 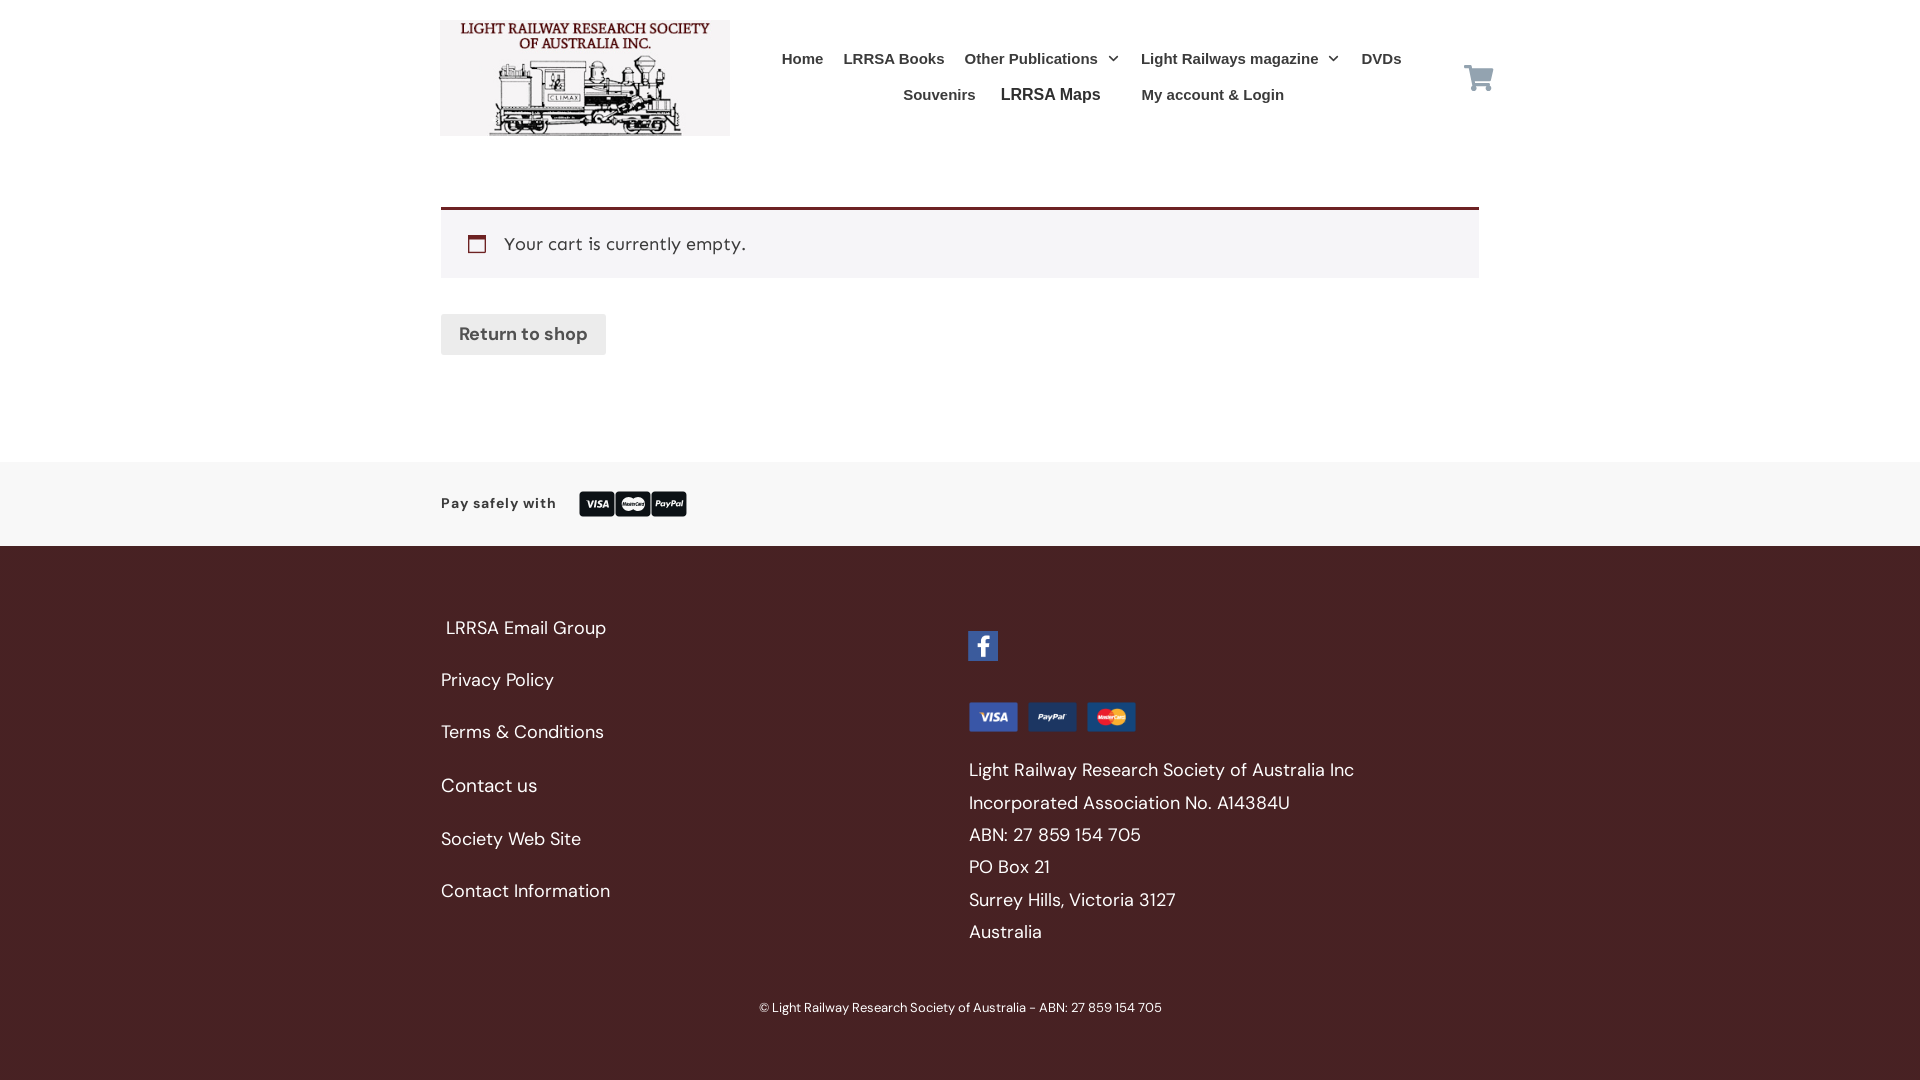 What do you see at coordinates (498, 680) in the screenshot?
I see `Privacy Policy` at bounding box center [498, 680].